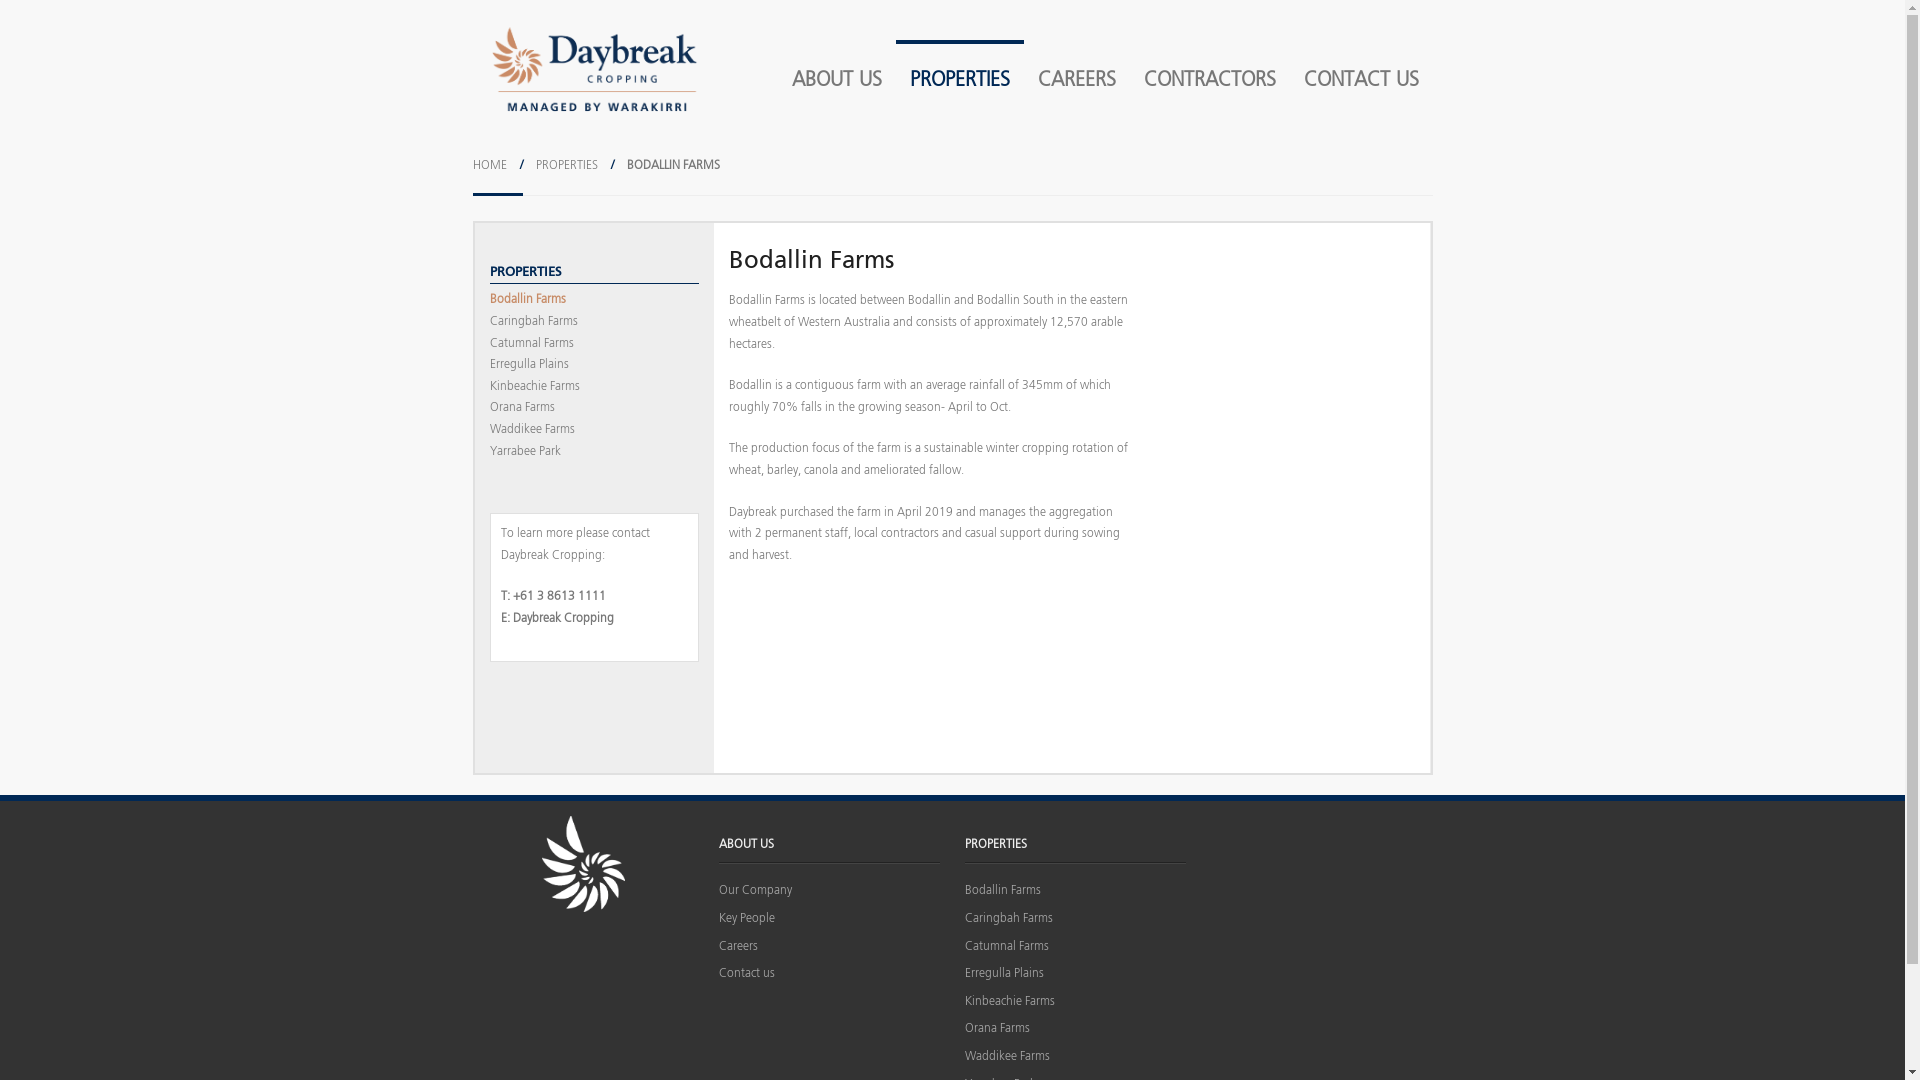 This screenshot has width=1920, height=1080. What do you see at coordinates (997, 1030) in the screenshot?
I see `Orana Farms` at bounding box center [997, 1030].